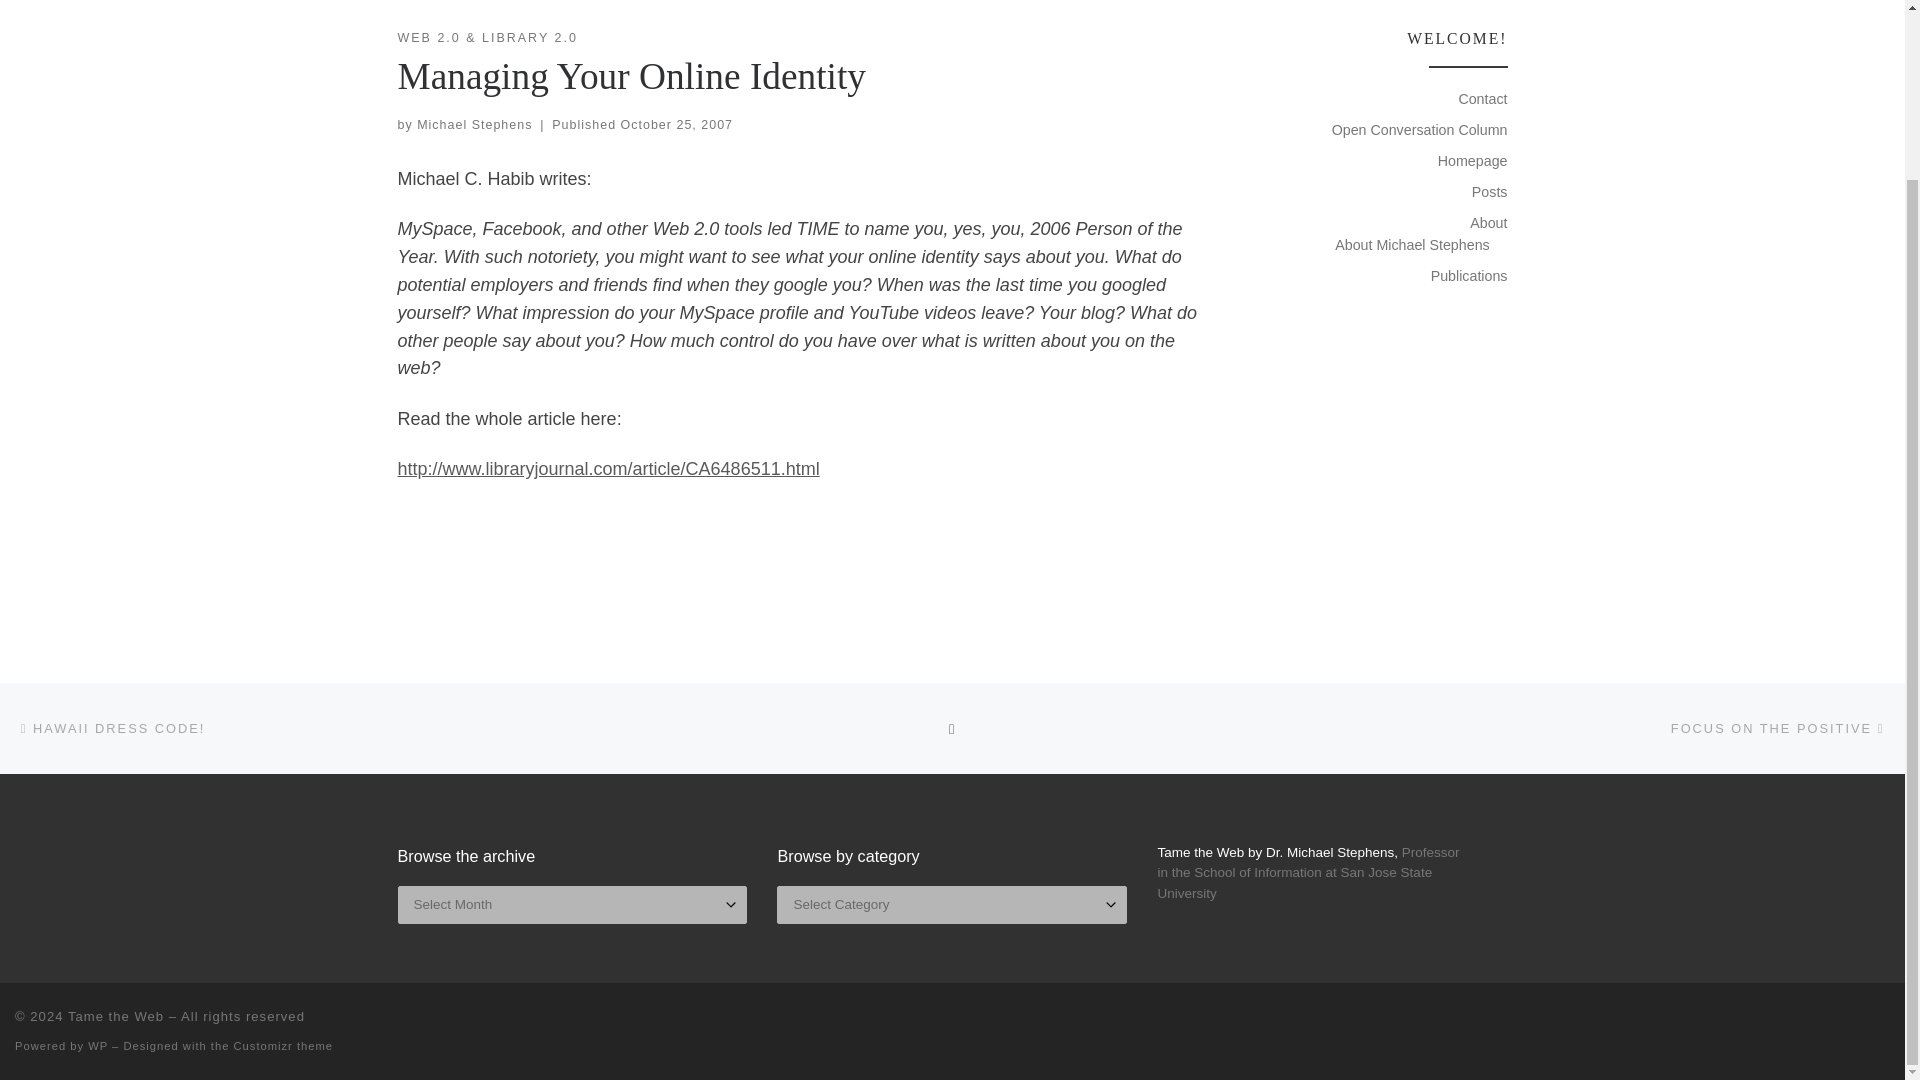 The height and width of the screenshot is (1080, 1920). I want to click on Contact, so click(1482, 98).